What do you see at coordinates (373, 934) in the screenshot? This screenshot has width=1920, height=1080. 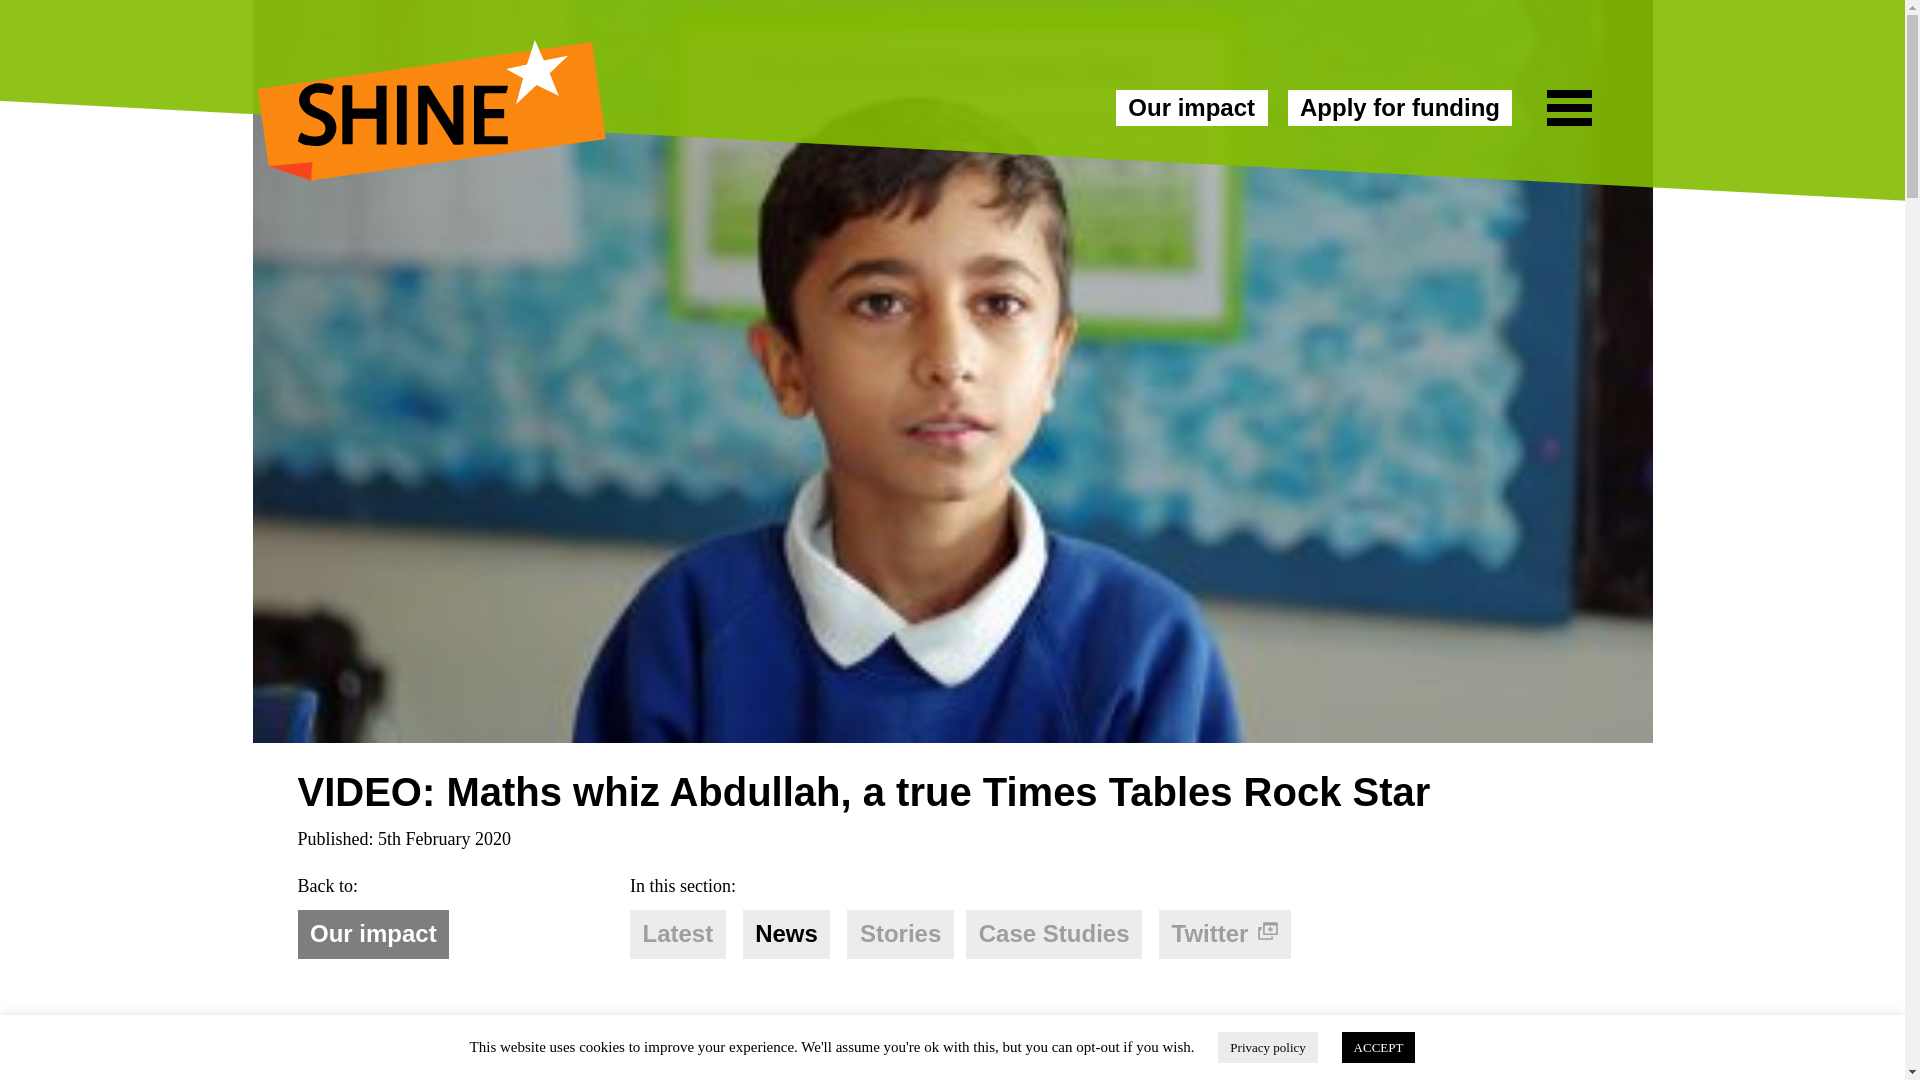 I see `Our impact` at bounding box center [373, 934].